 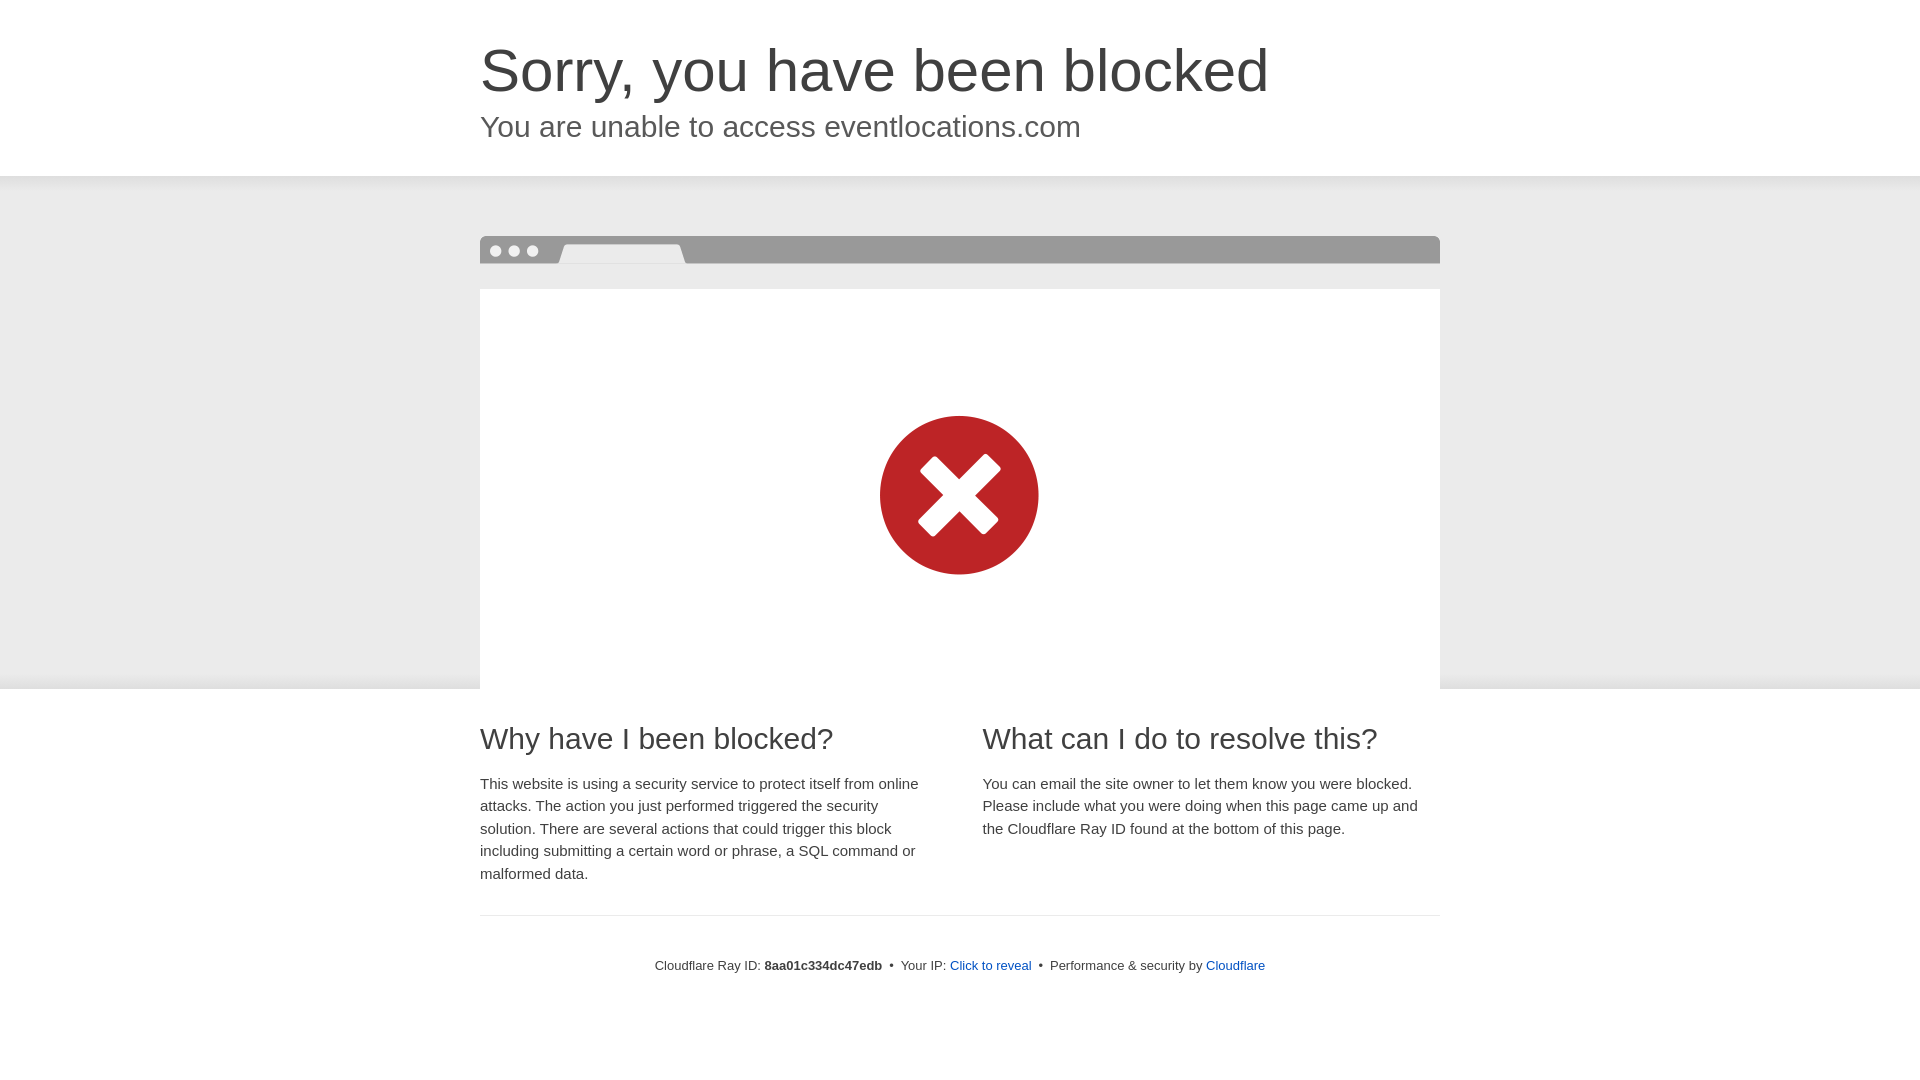 I want to click on Cloudflare, so click(x=1235, y=965).